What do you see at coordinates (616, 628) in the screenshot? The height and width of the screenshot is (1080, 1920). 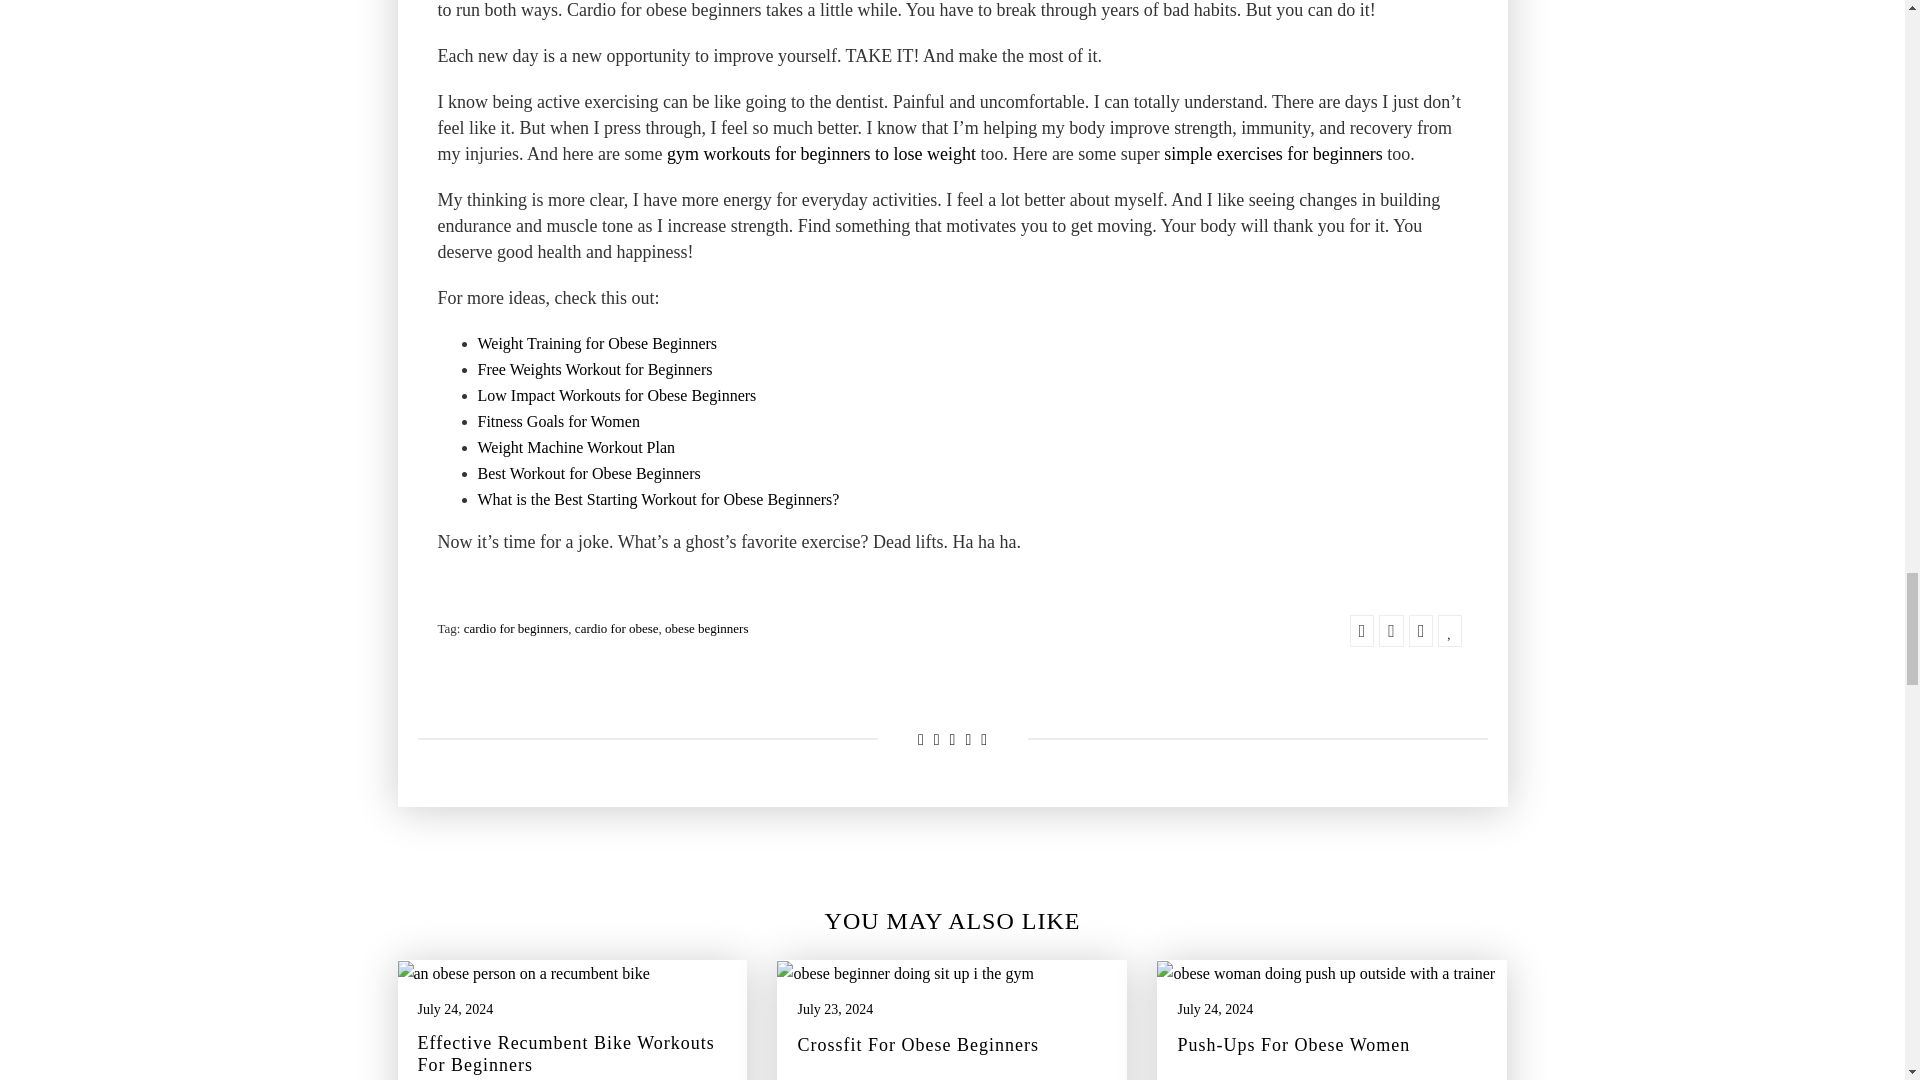 I see `cardio for obese` at bounding box center [616, 628].